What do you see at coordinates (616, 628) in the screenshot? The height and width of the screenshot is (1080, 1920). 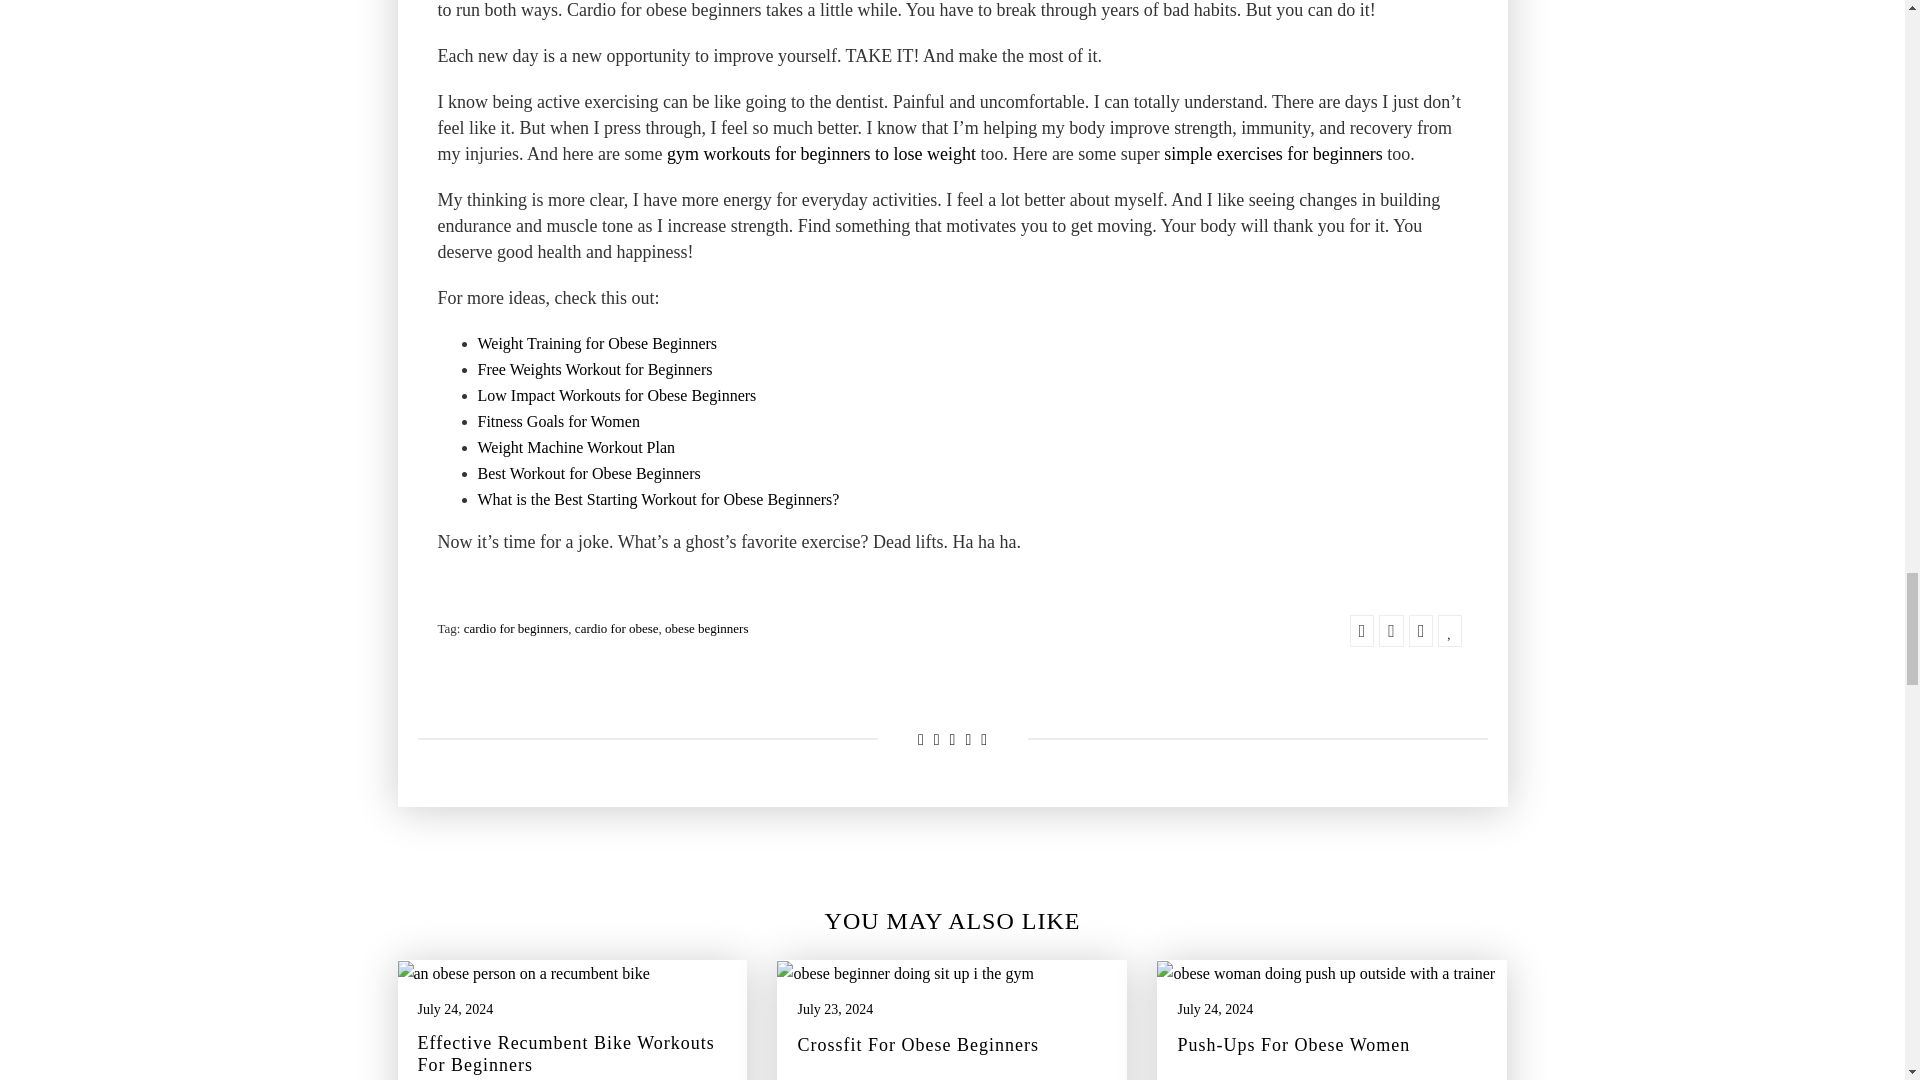 I see `cardio for obese` at bounding box center [616, 628].